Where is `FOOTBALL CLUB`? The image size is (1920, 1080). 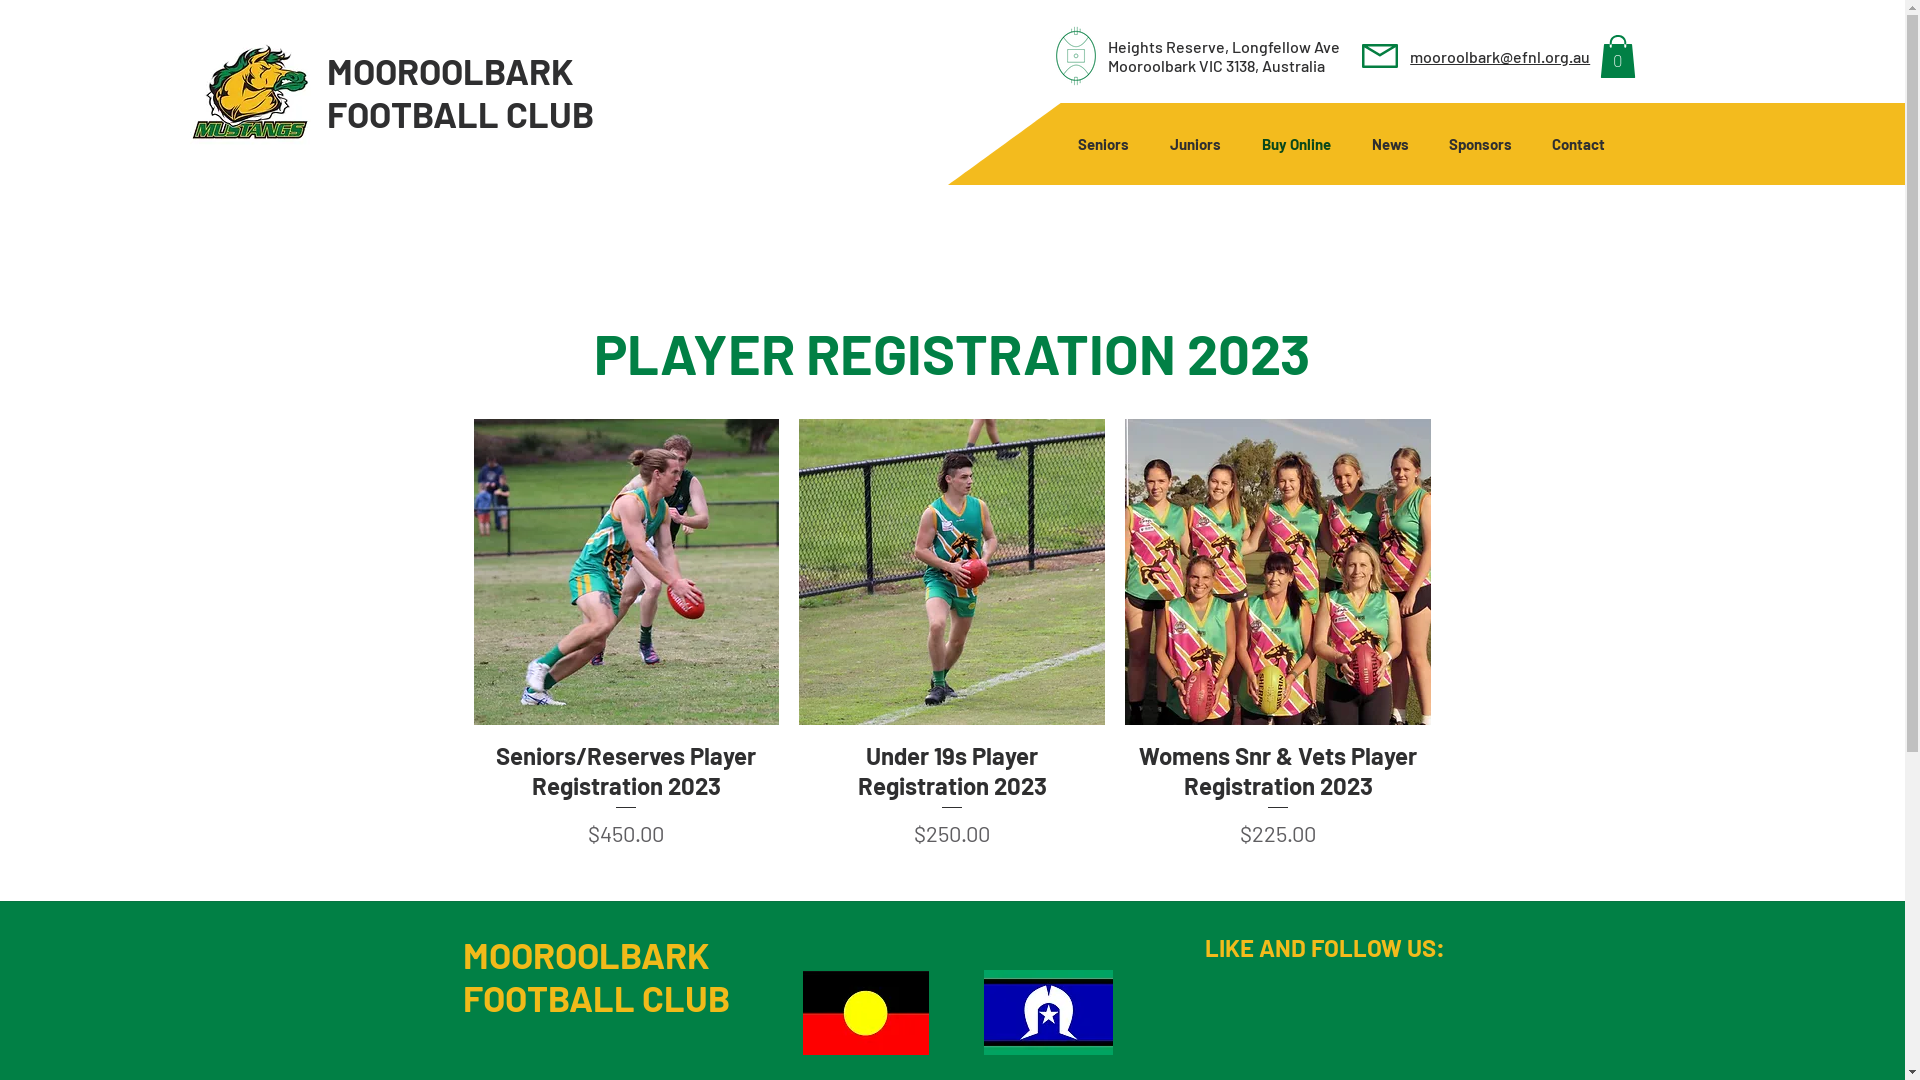
FOOTBALL CLUB is located at coordinates (596, 998).